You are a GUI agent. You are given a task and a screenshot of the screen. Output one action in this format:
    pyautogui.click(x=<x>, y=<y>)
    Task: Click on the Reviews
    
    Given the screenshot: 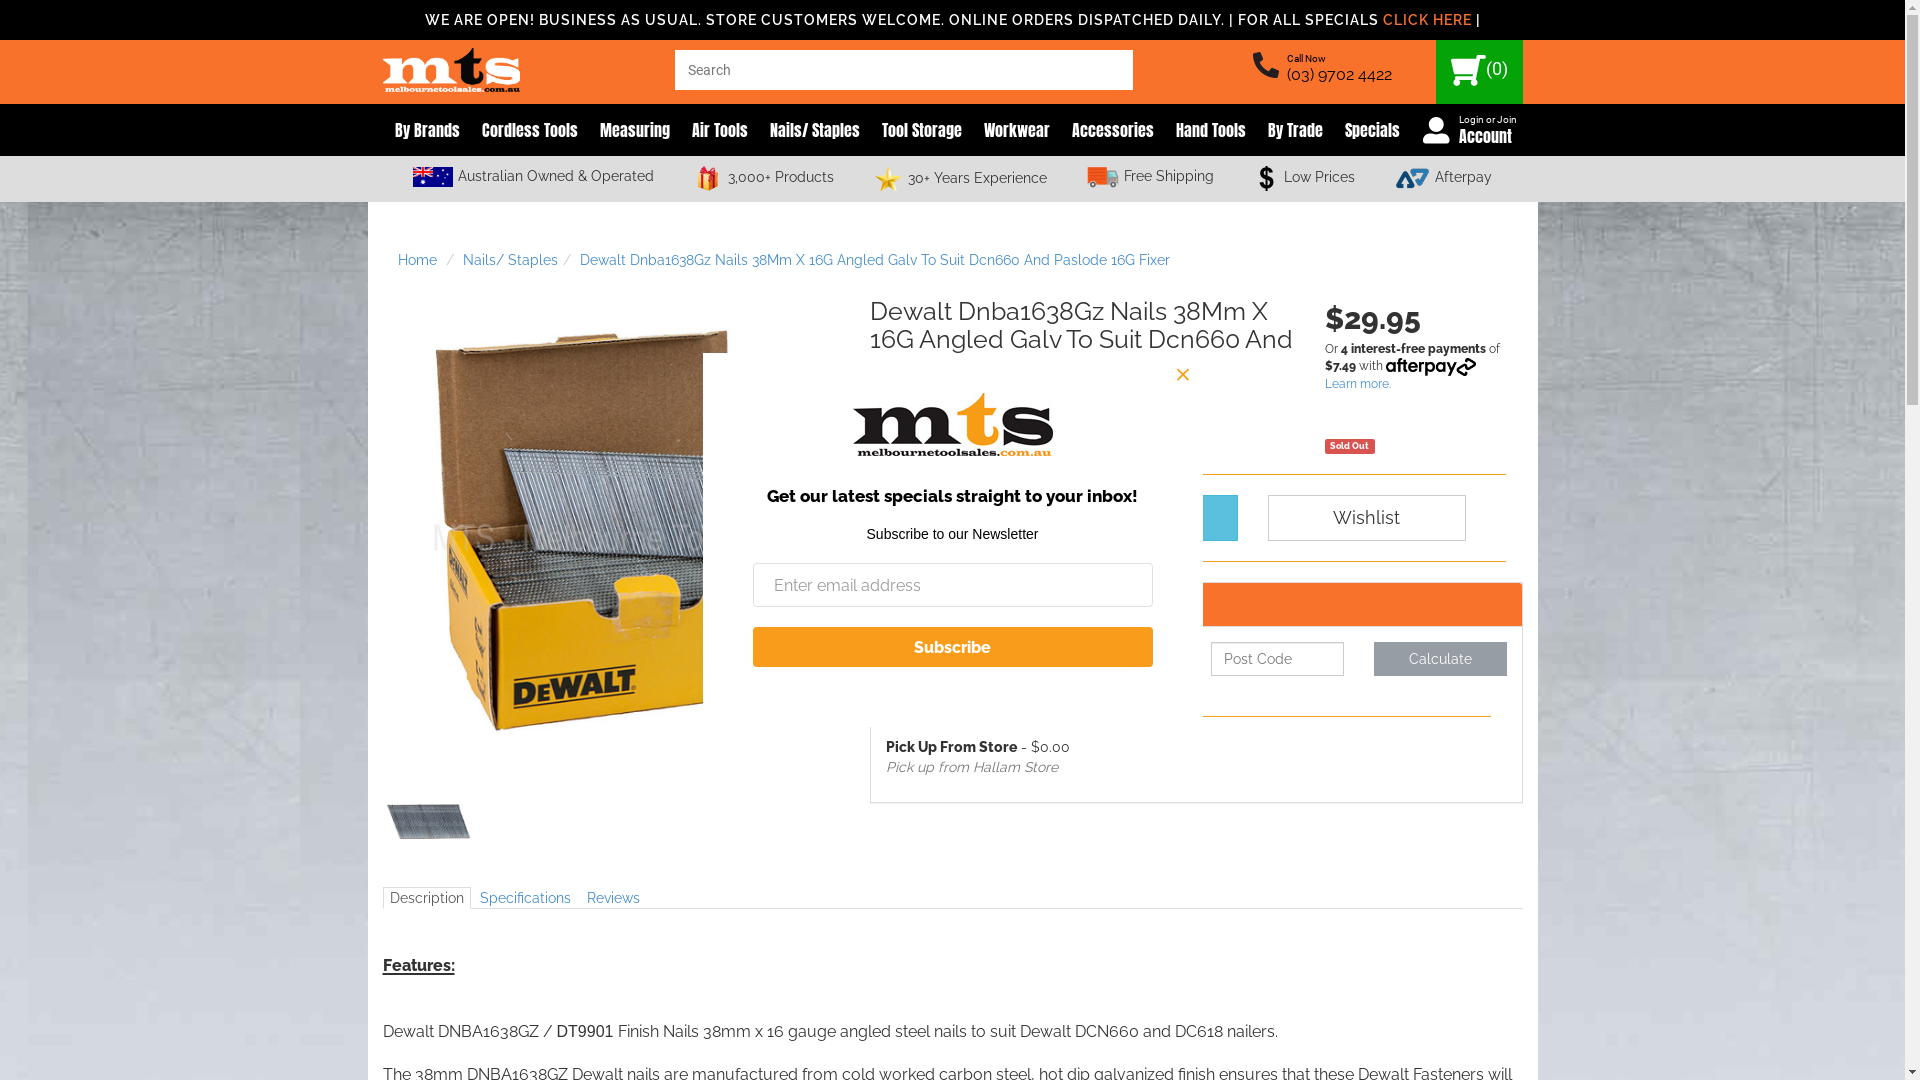 What is the action you would take?
    pyautogui.click(x=614, y=898)
    